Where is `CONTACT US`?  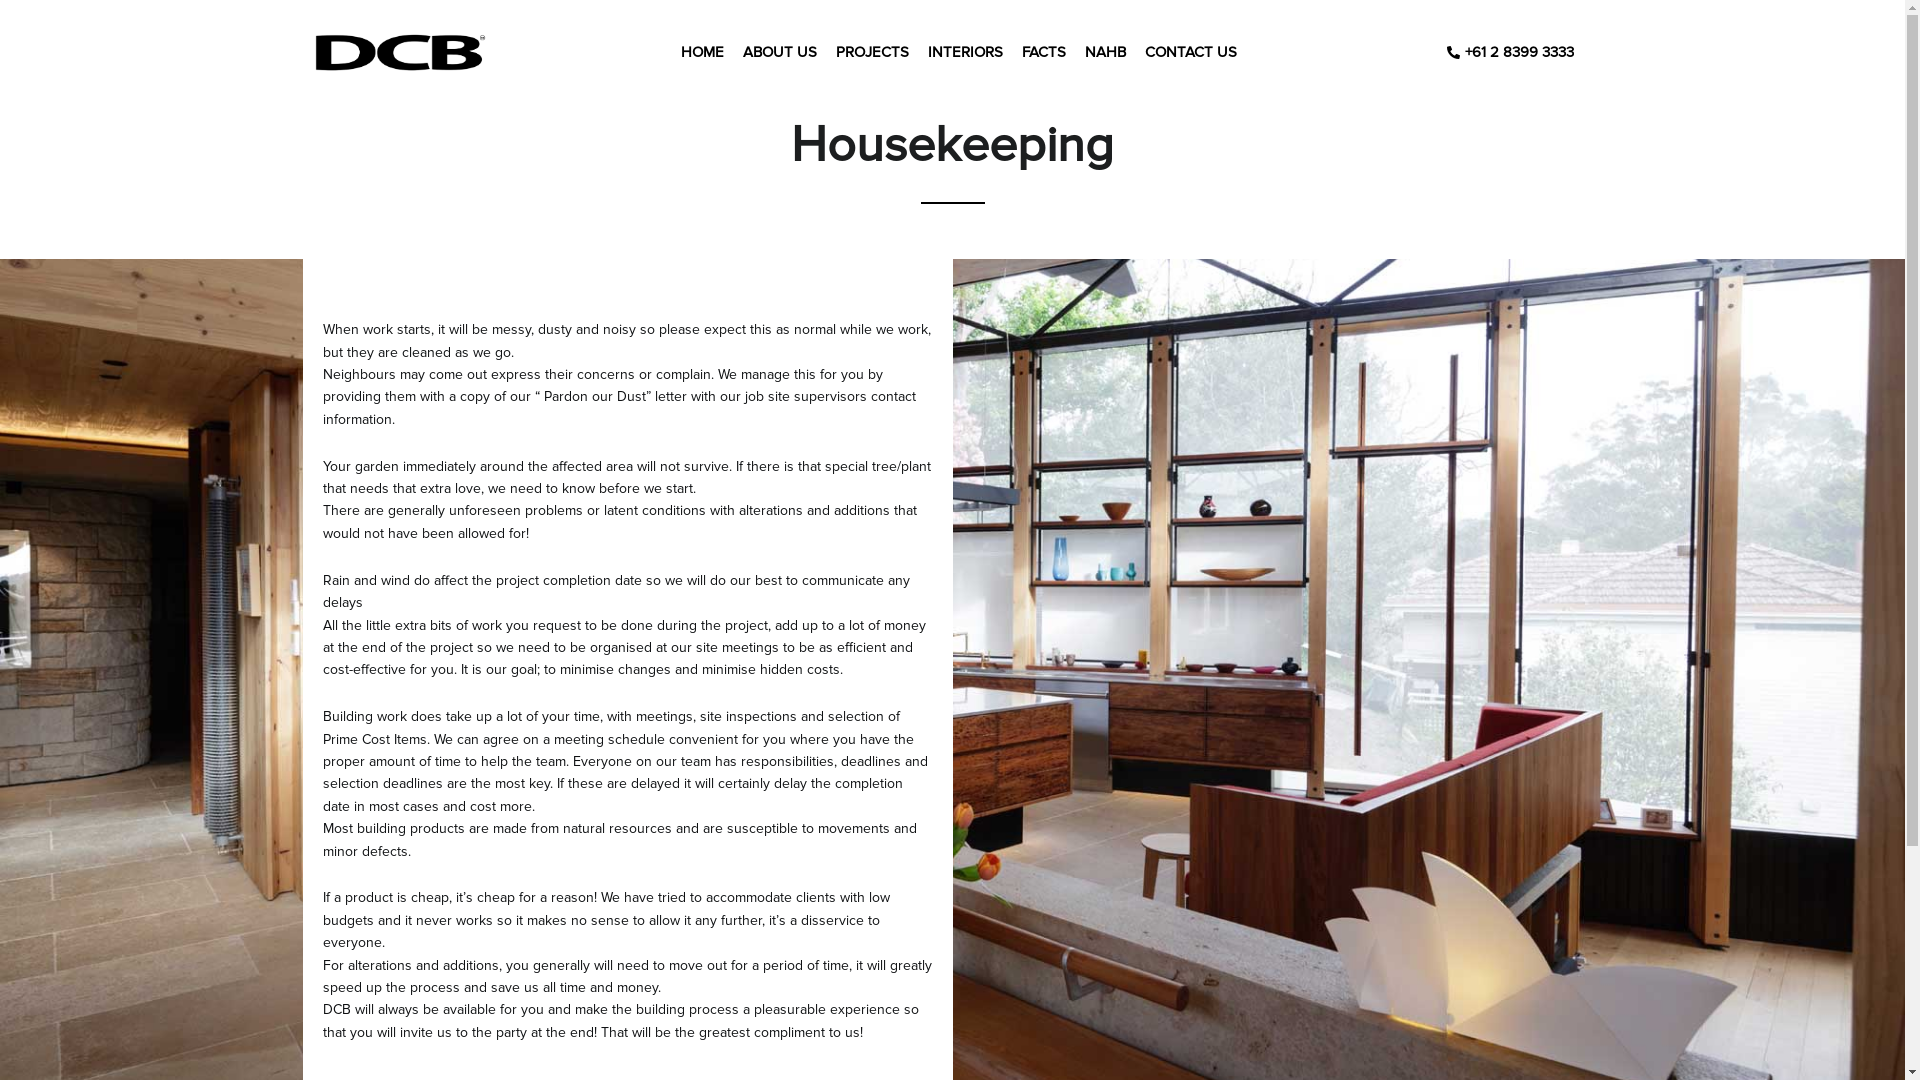
CONTACT US is located at coordinates (1191, 52).